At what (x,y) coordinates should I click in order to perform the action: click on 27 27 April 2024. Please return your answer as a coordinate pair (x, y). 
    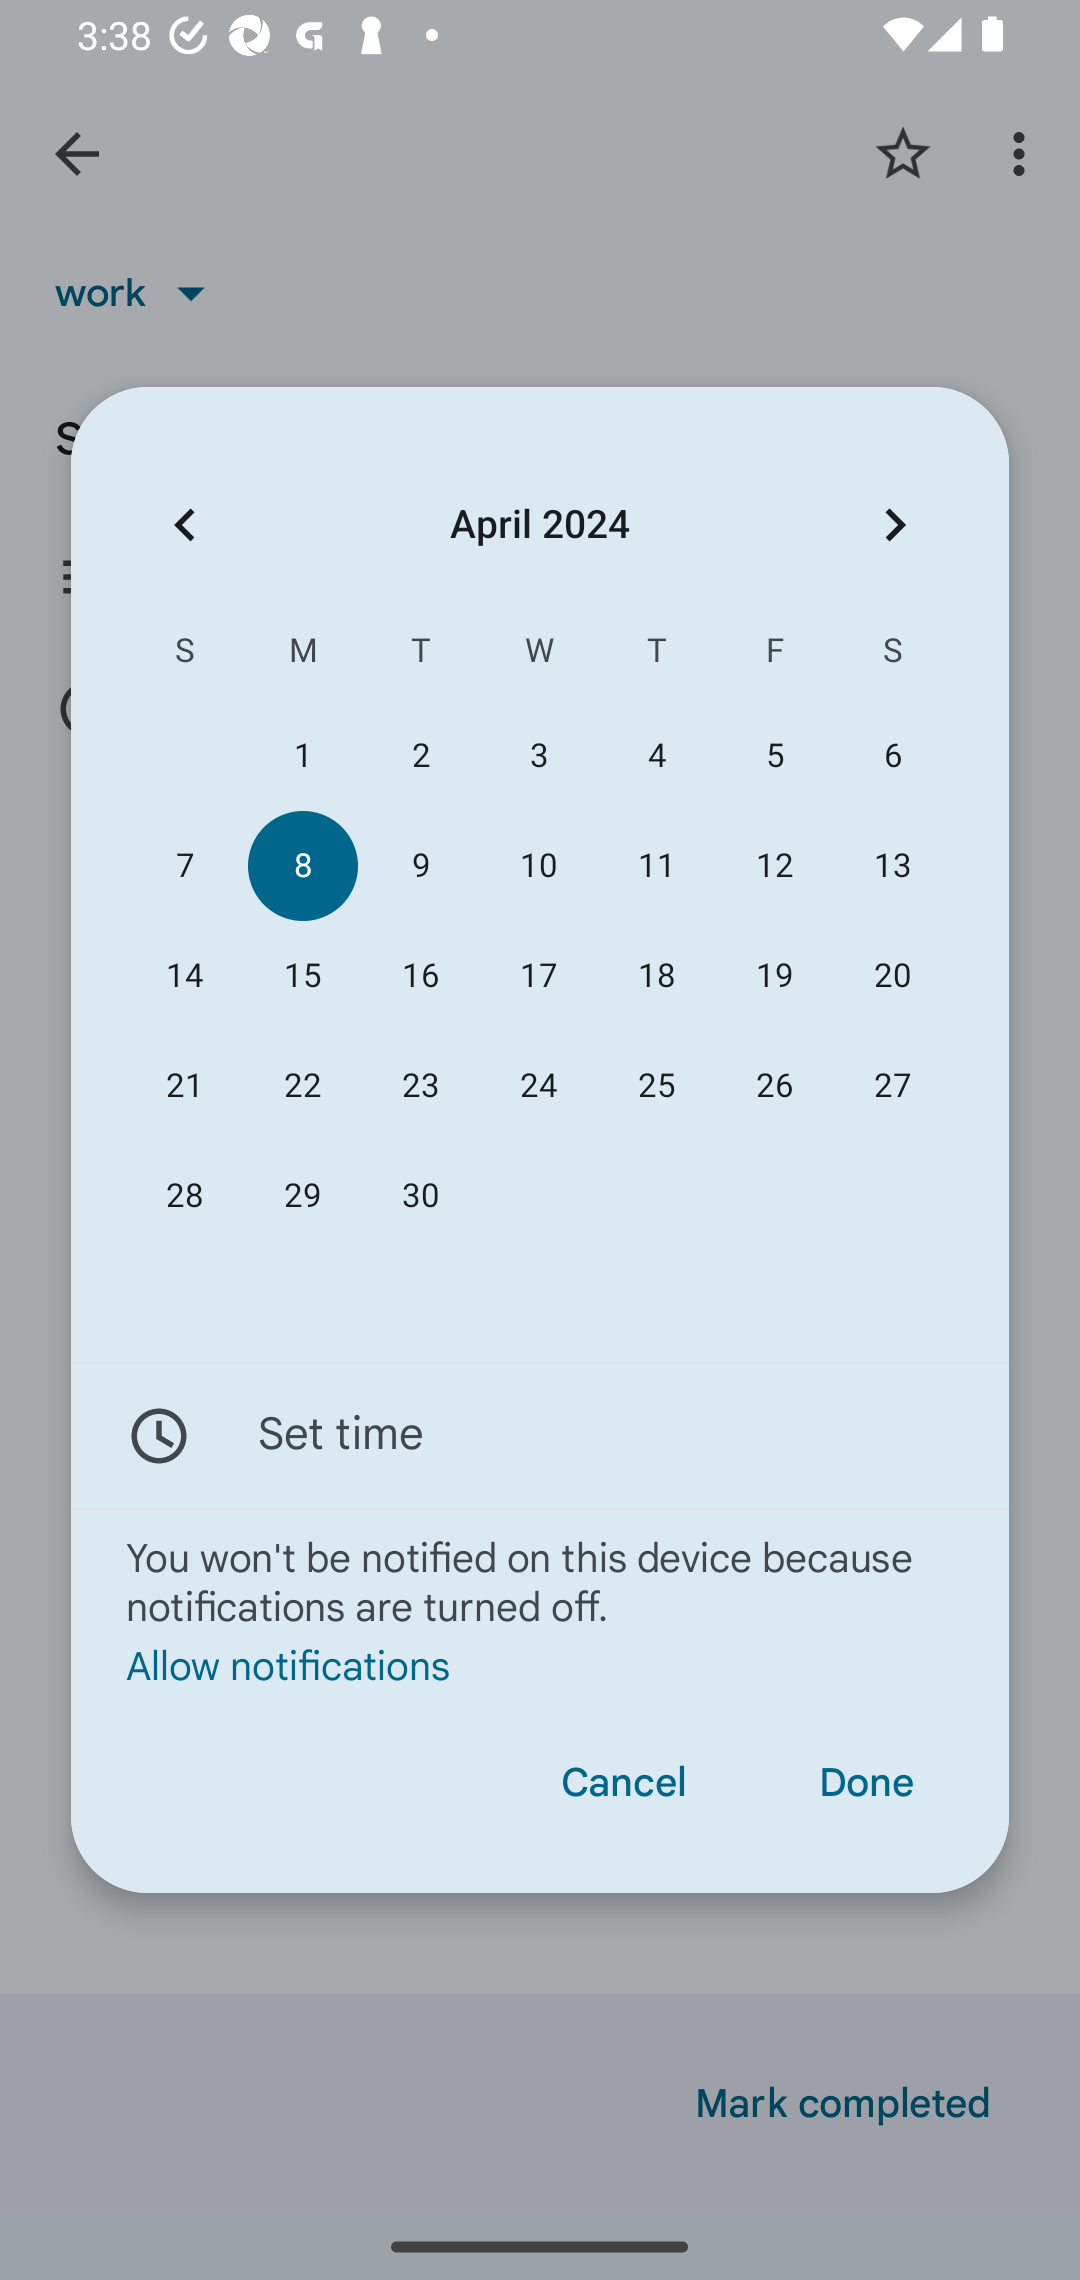
    Looking at the image, I should click on (892, 1085).